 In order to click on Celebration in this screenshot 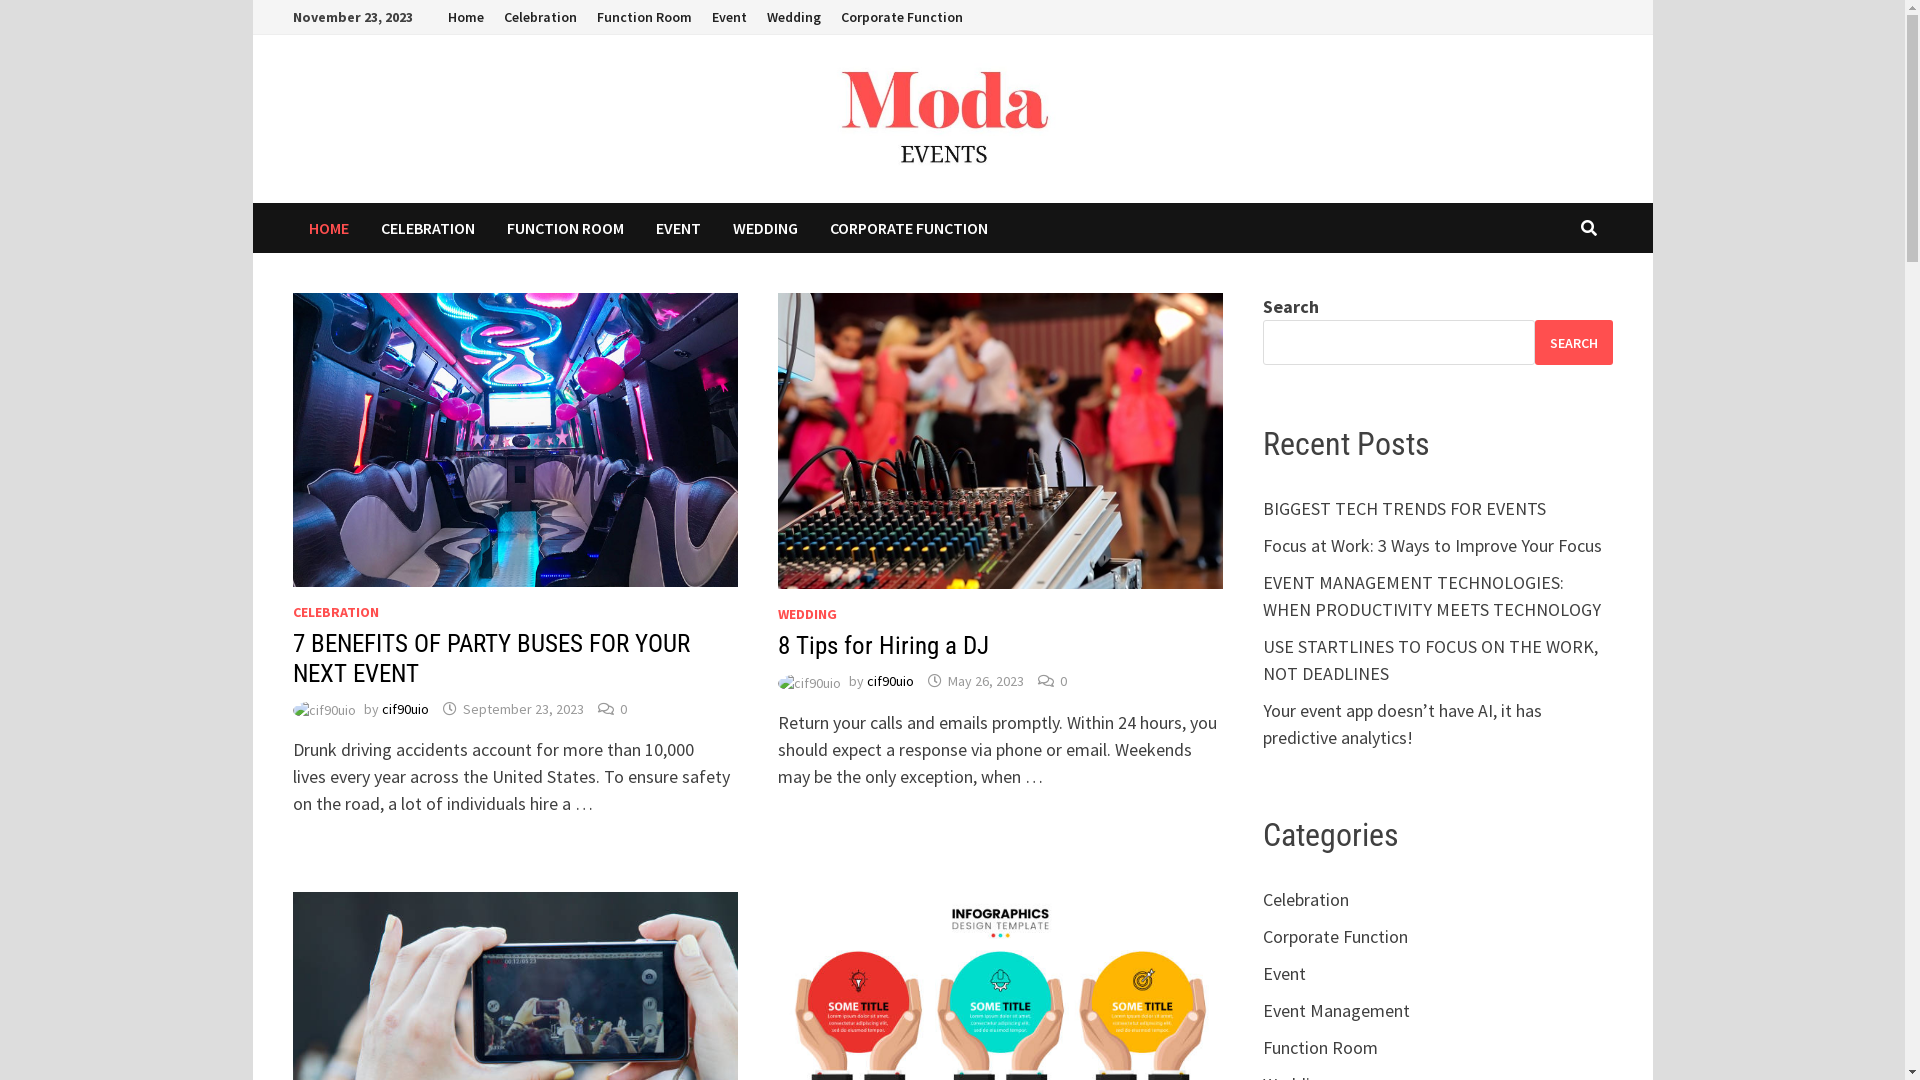, I will do `click(540, 18)`.